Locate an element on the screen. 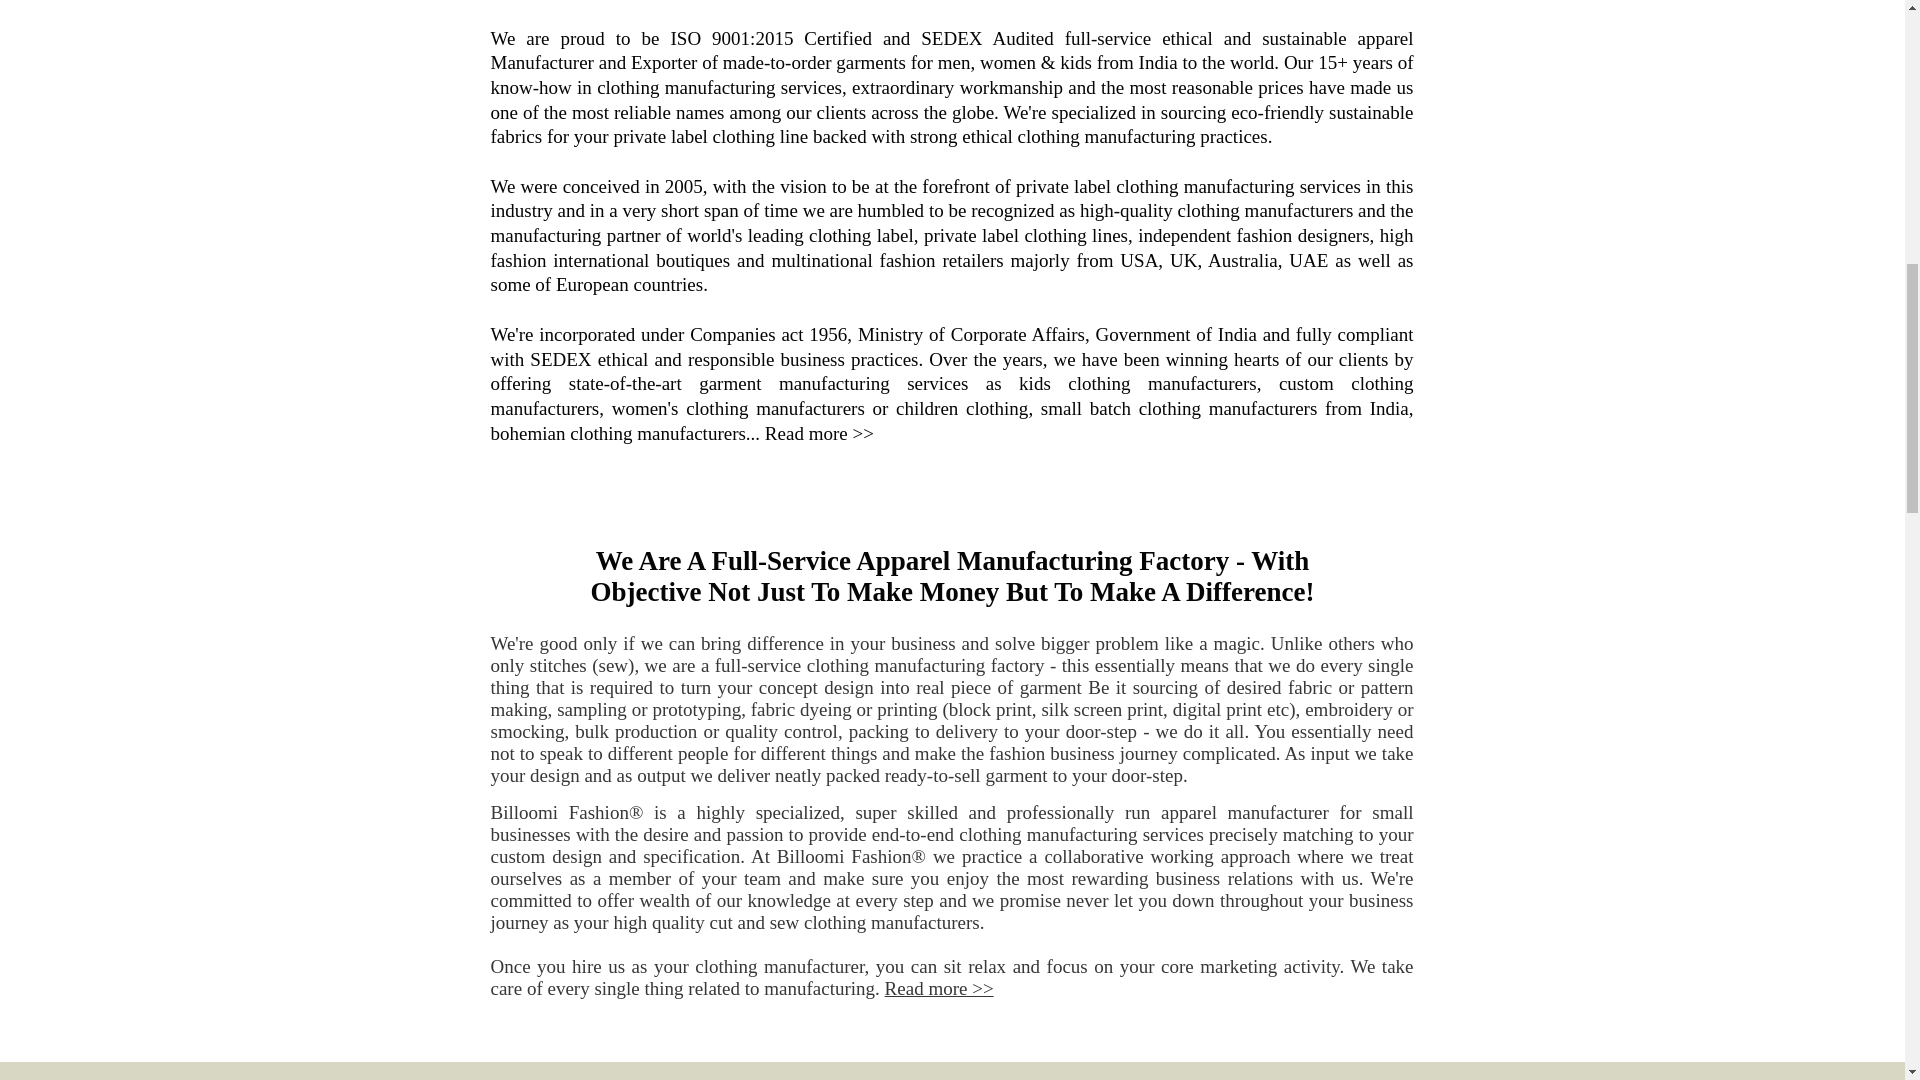 Image resolution: width=1920 pixels, height=1080 pixels. mall batch clothing manufacturers is located at coordinates (1182, 408).